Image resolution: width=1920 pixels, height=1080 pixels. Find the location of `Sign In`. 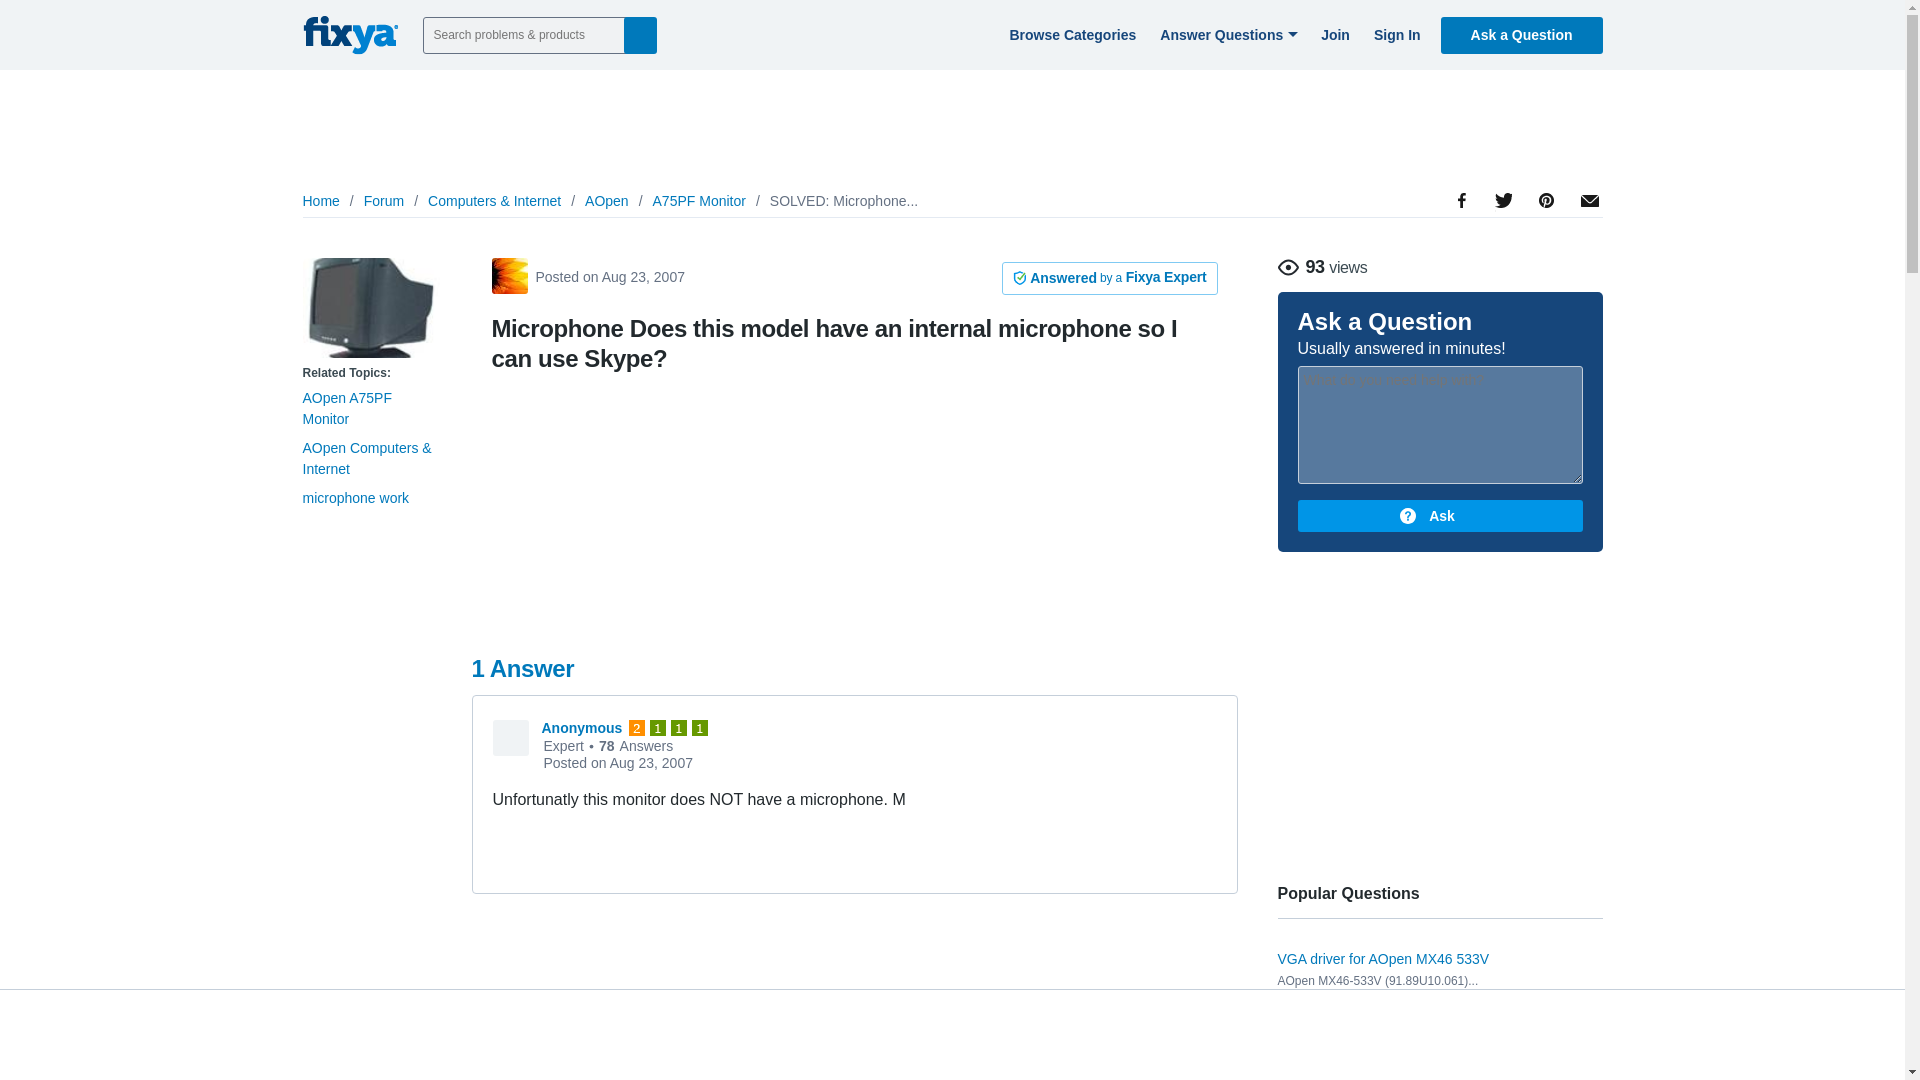

Sign In is located at coordinates (1394, 34).